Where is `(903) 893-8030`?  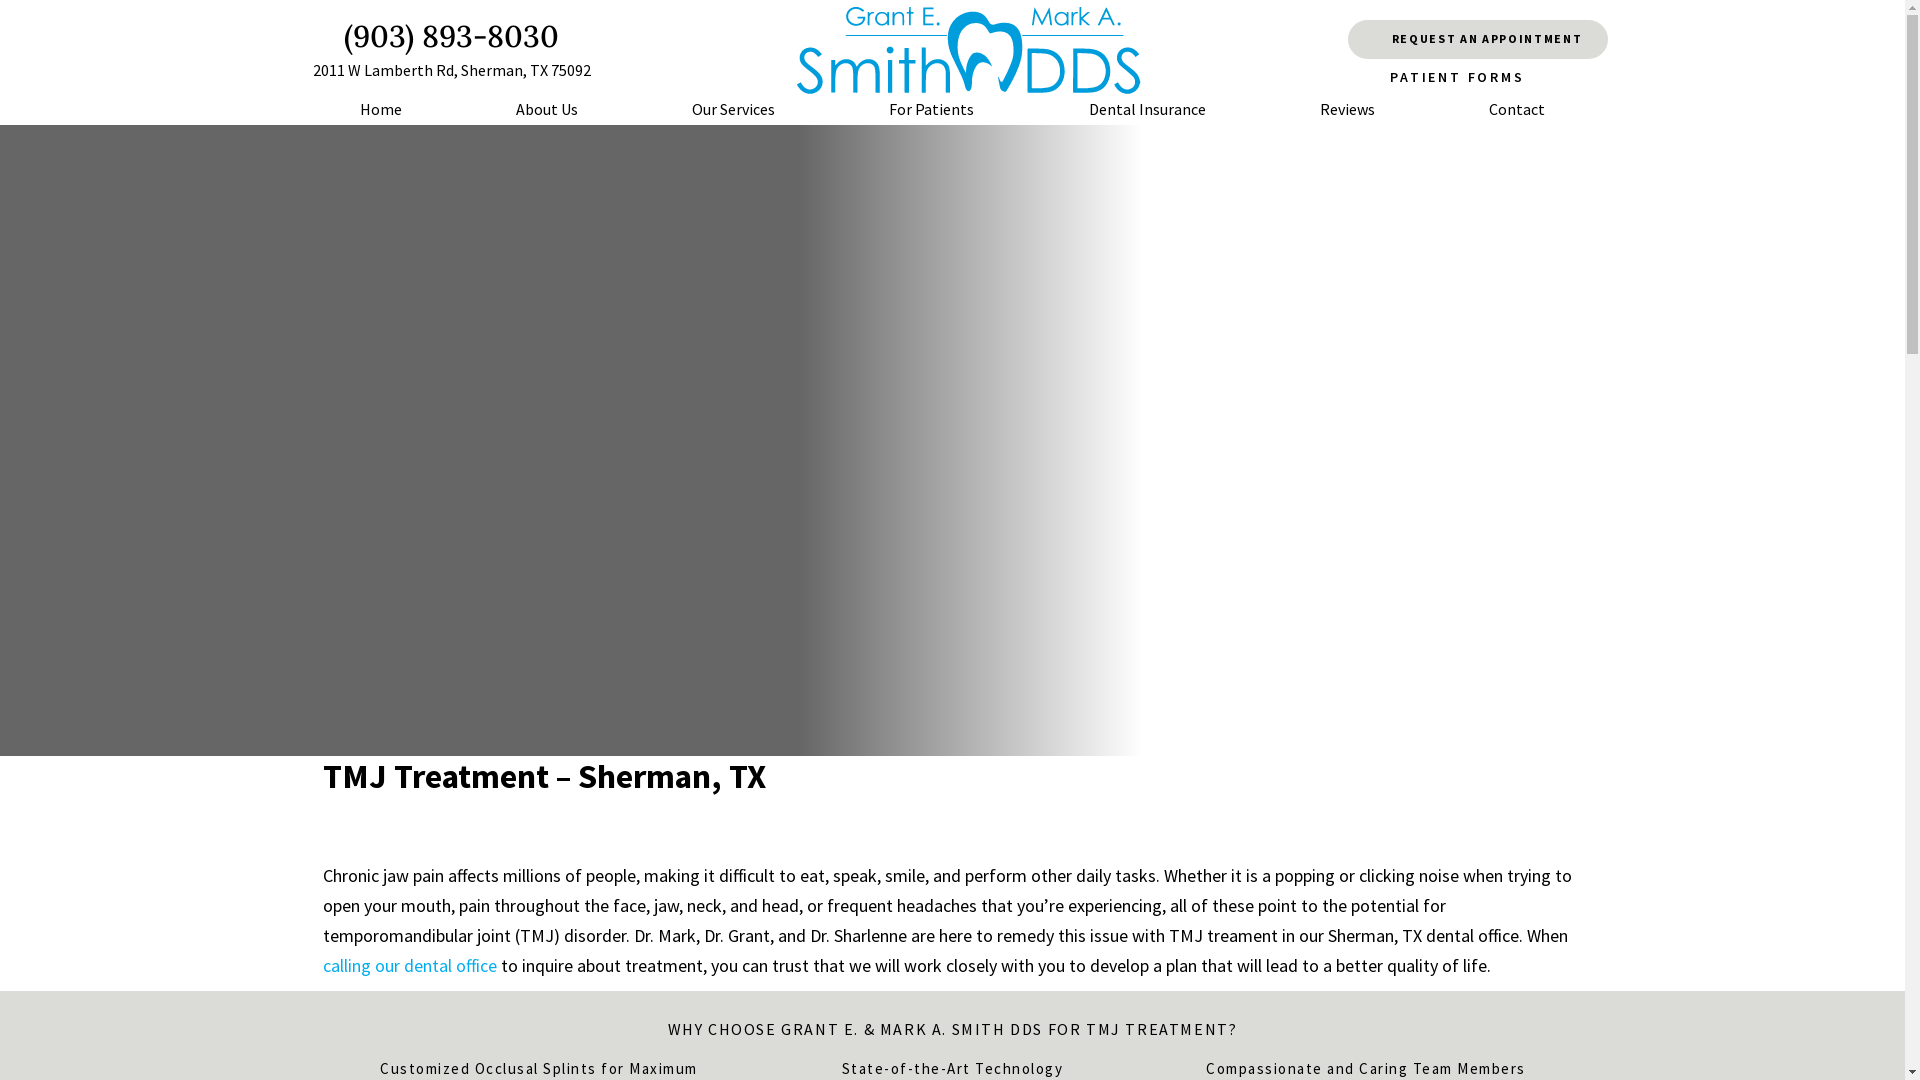
(903) 893-8030 is located at coordinates (439, 36).